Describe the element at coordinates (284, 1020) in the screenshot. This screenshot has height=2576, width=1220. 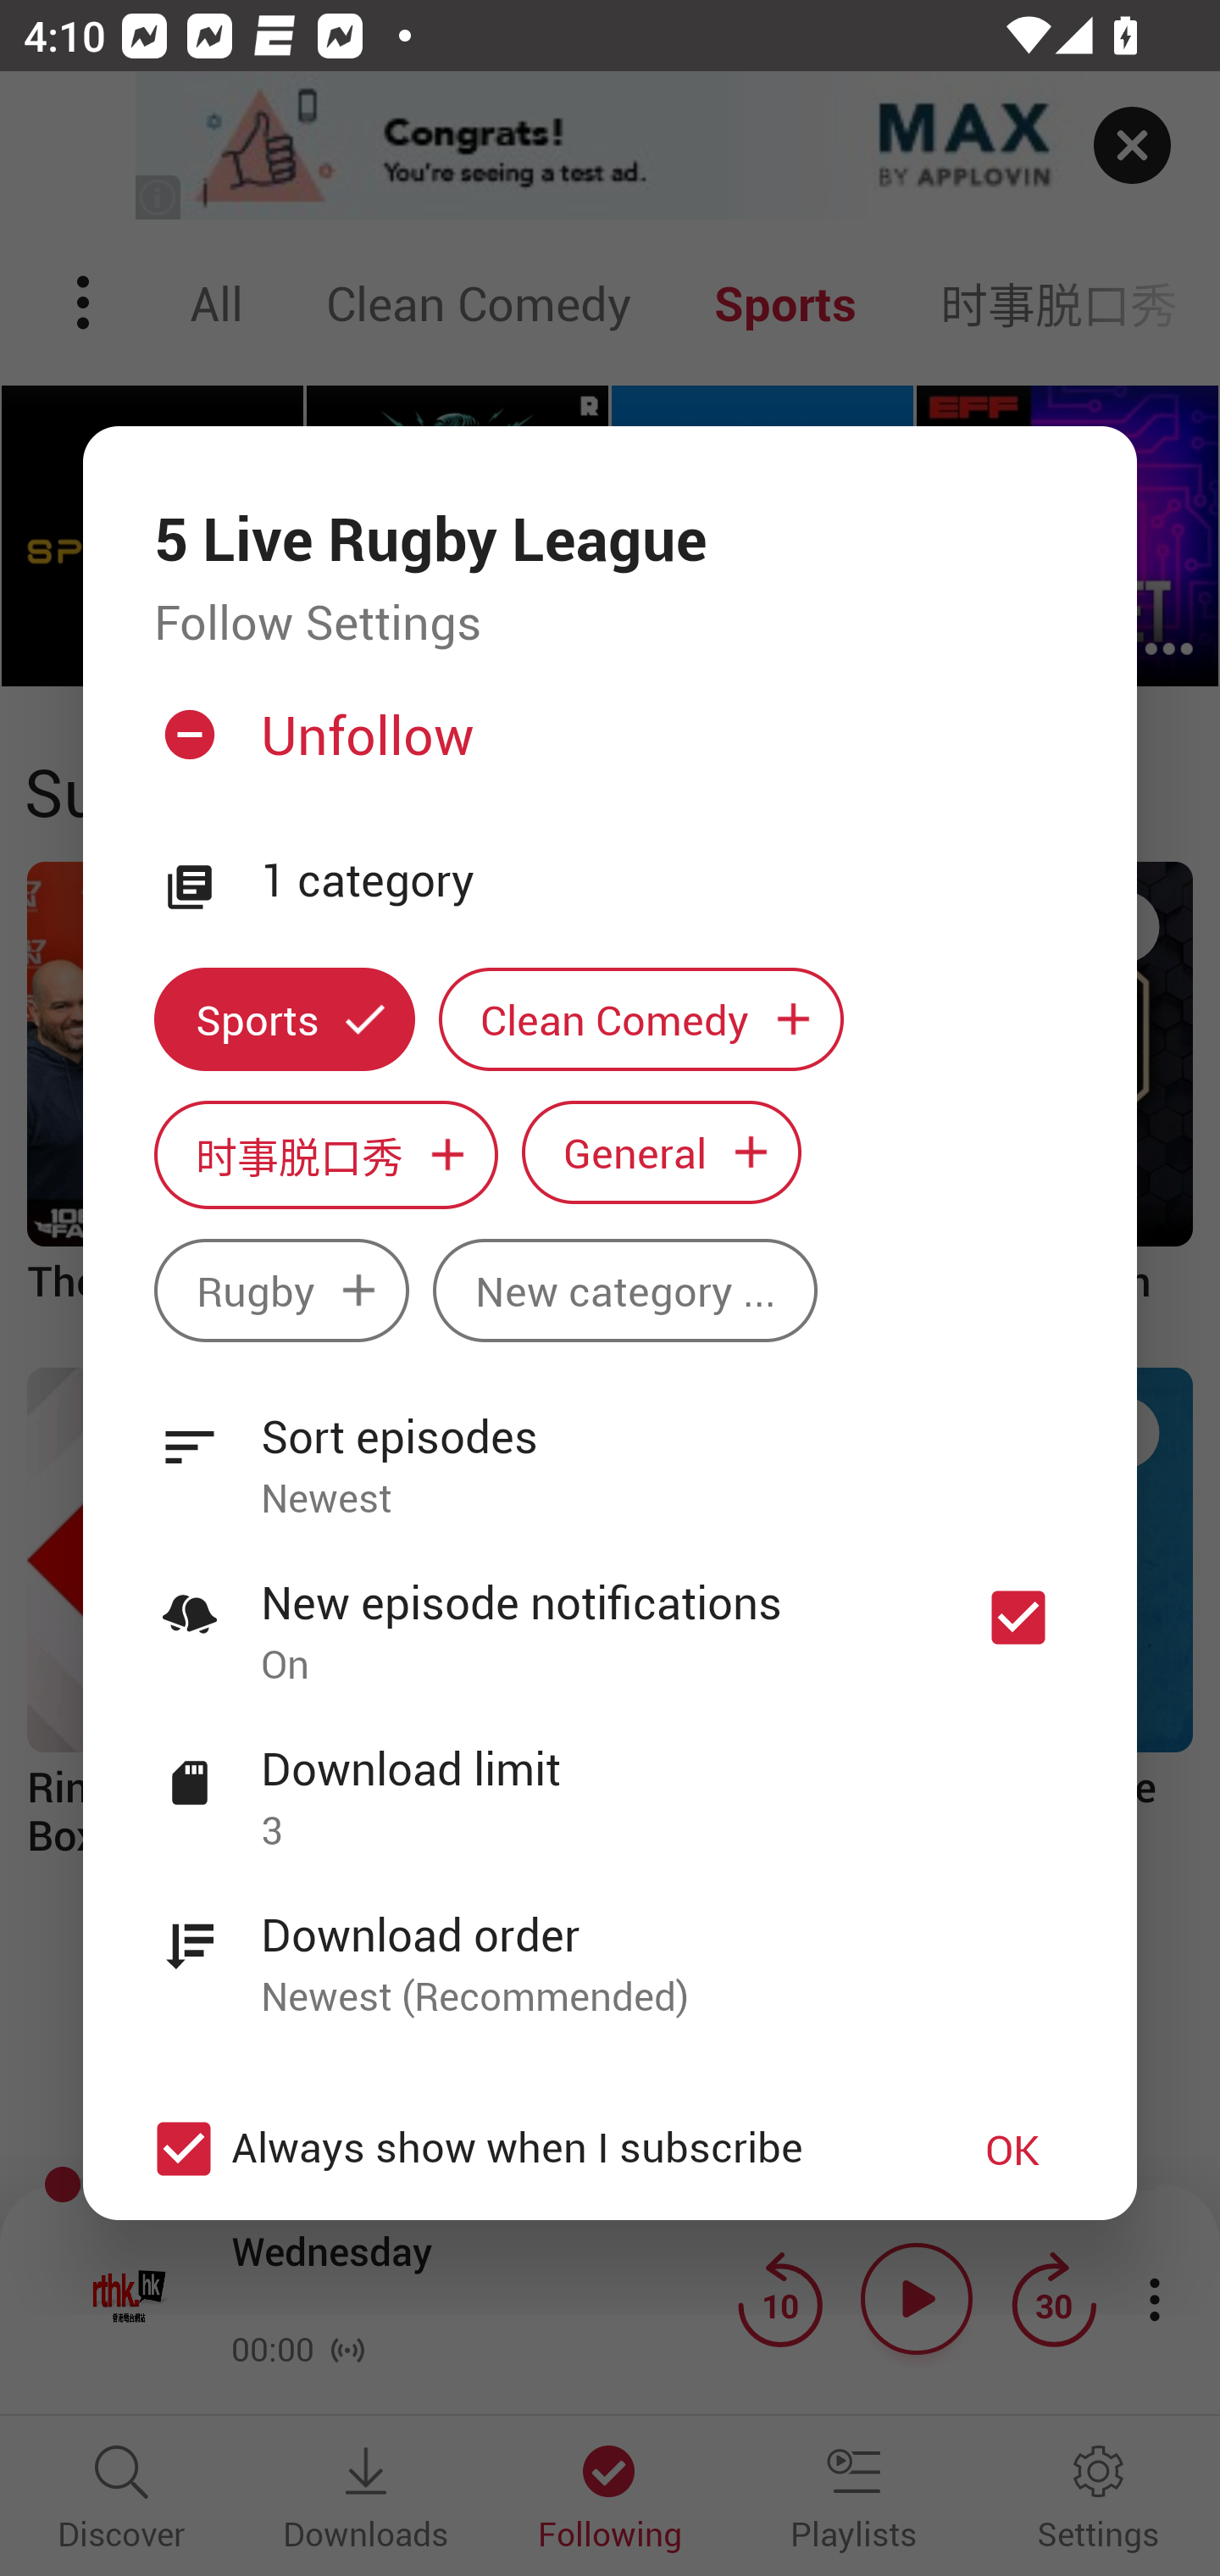
I see `Sports` at that location.